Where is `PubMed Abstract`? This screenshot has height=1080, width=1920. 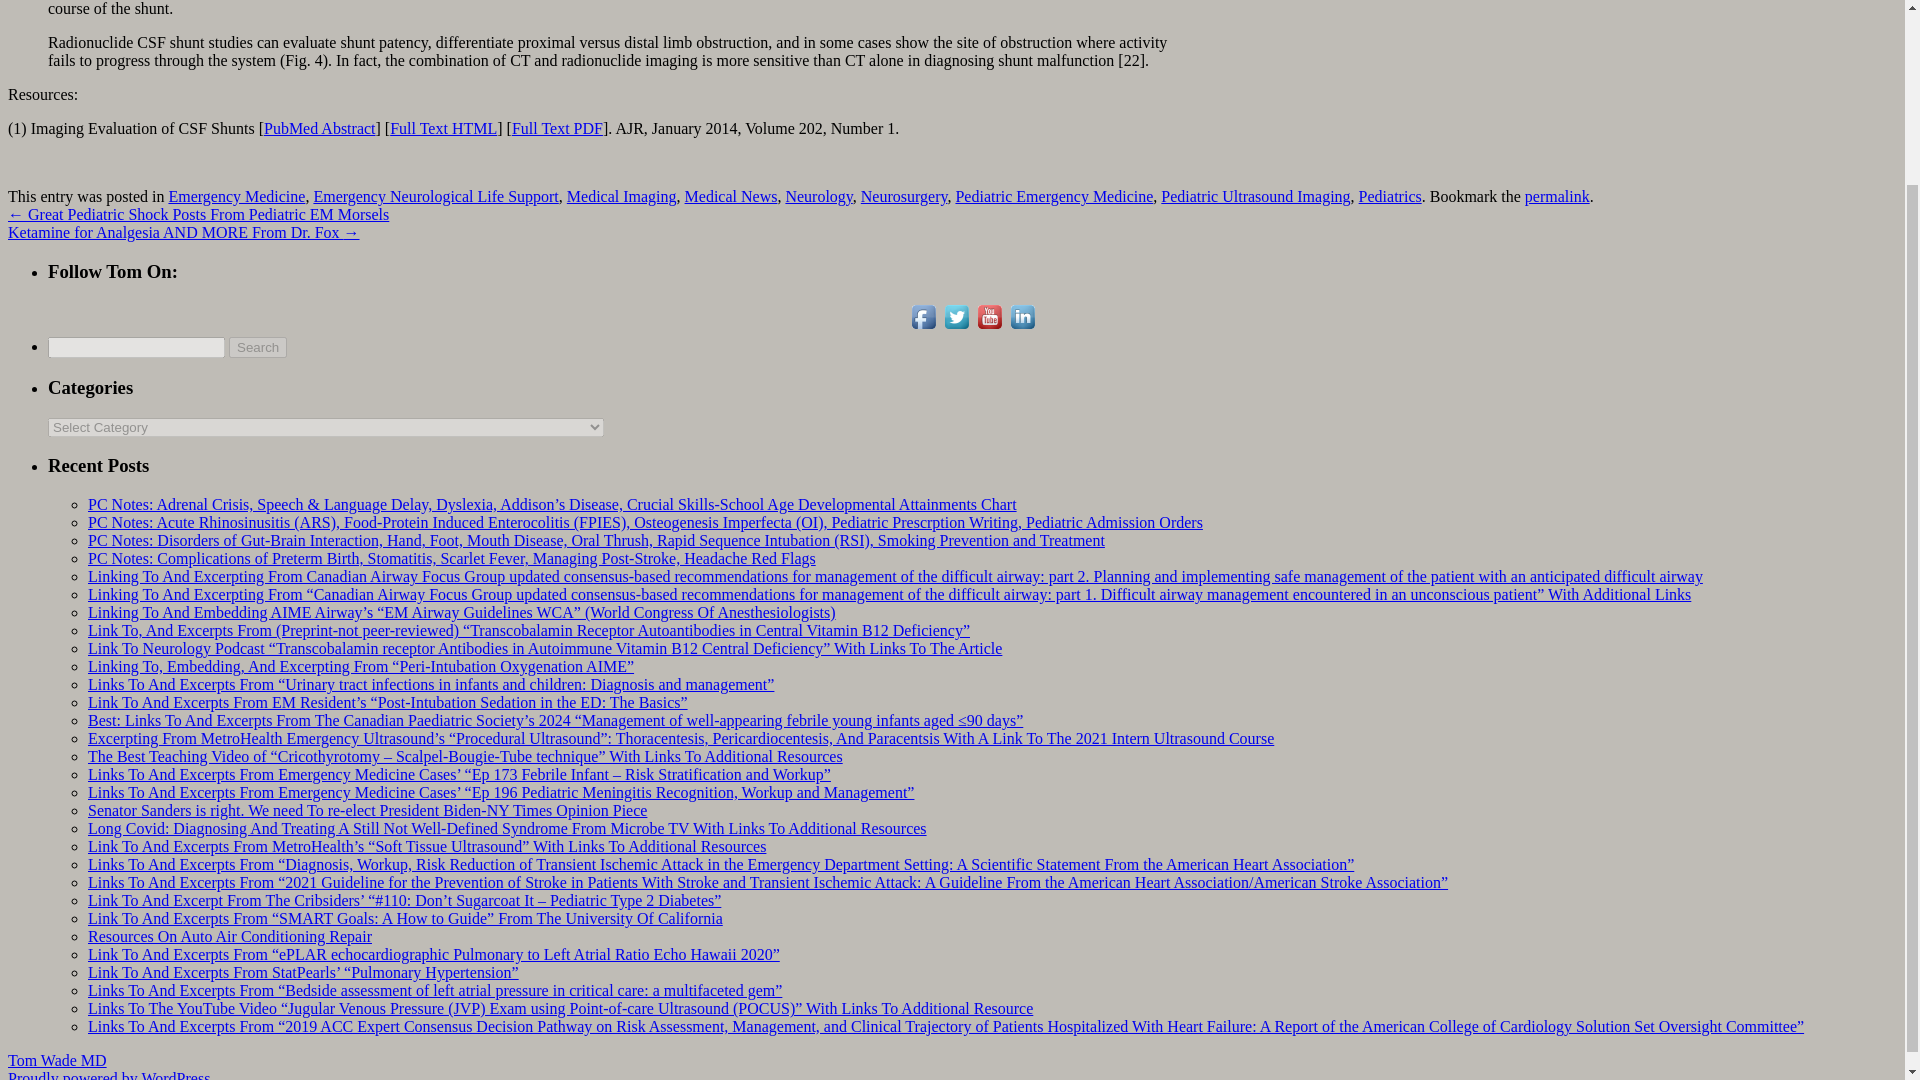
PubMed Abstract is located at coordinates (320, 128).